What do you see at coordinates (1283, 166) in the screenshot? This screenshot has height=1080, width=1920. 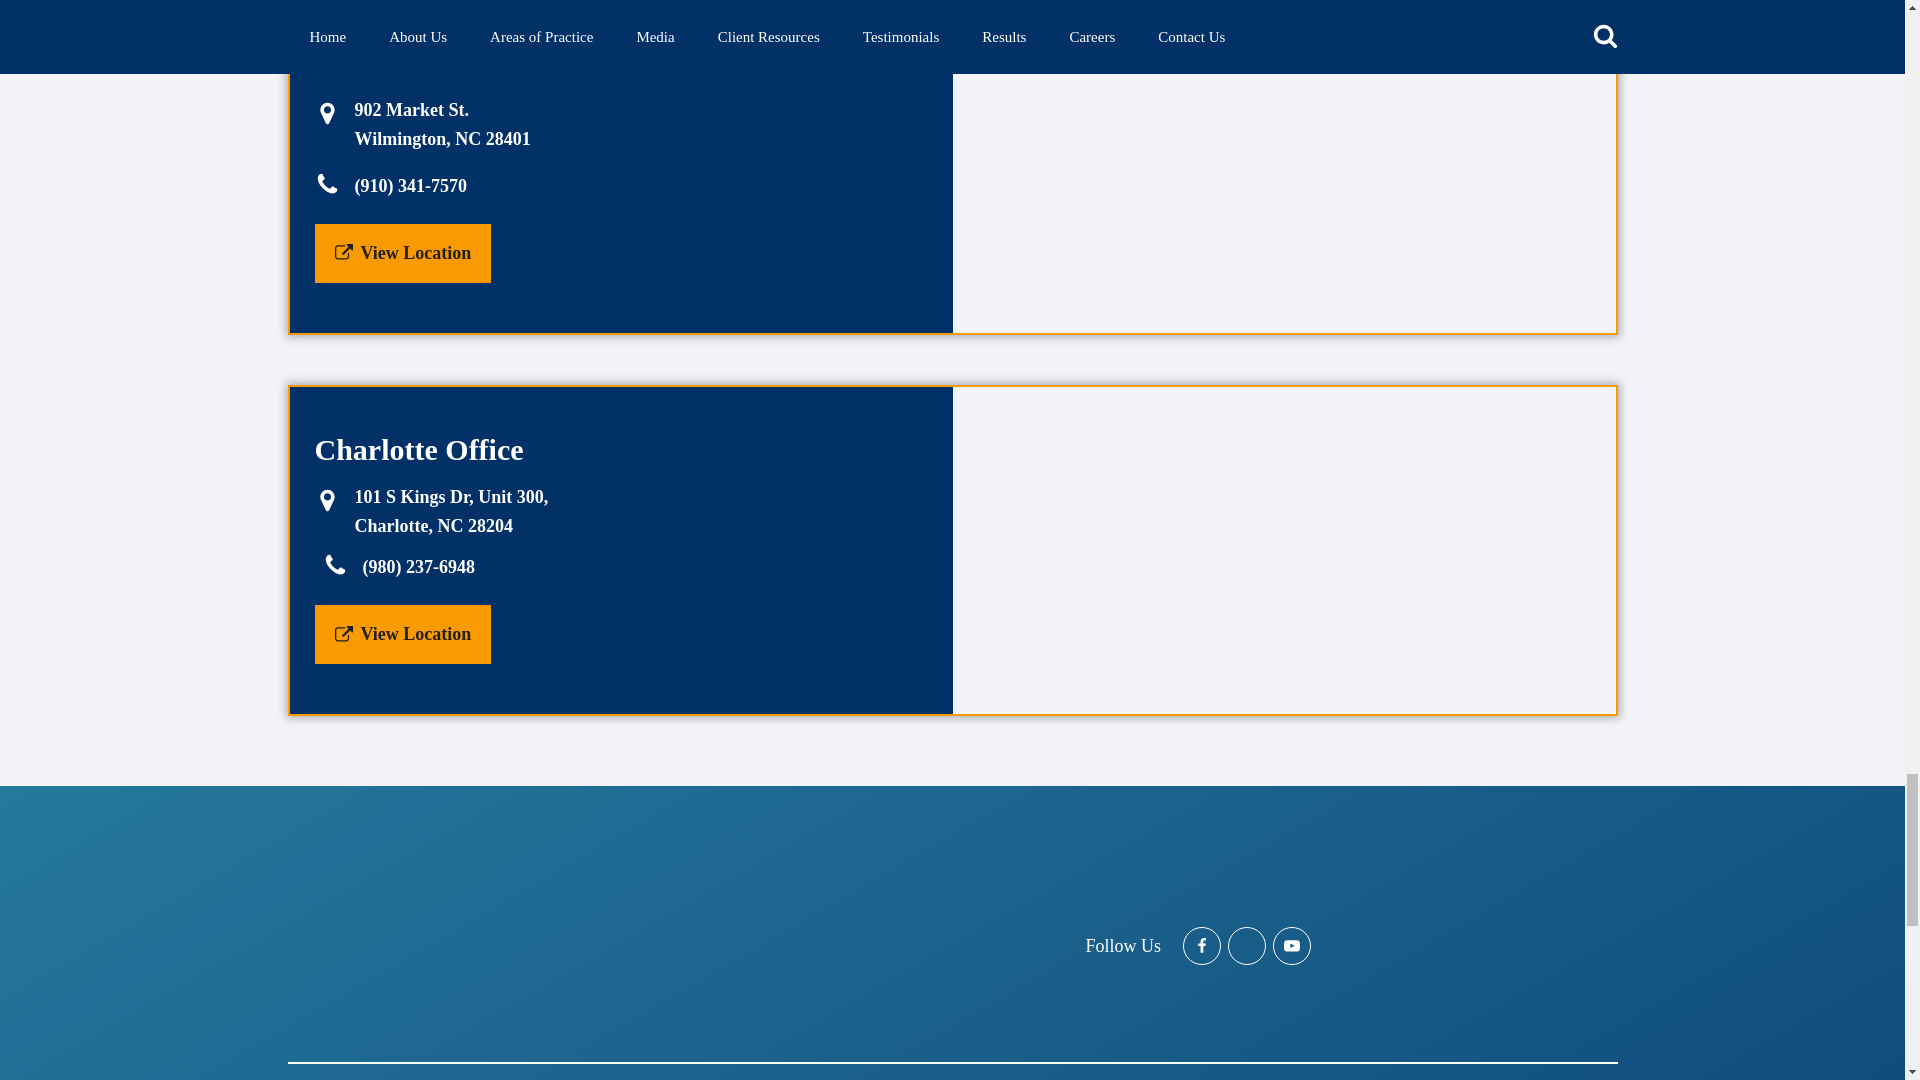 I see `Wilmington Office` at bounding box center [1283, 166].